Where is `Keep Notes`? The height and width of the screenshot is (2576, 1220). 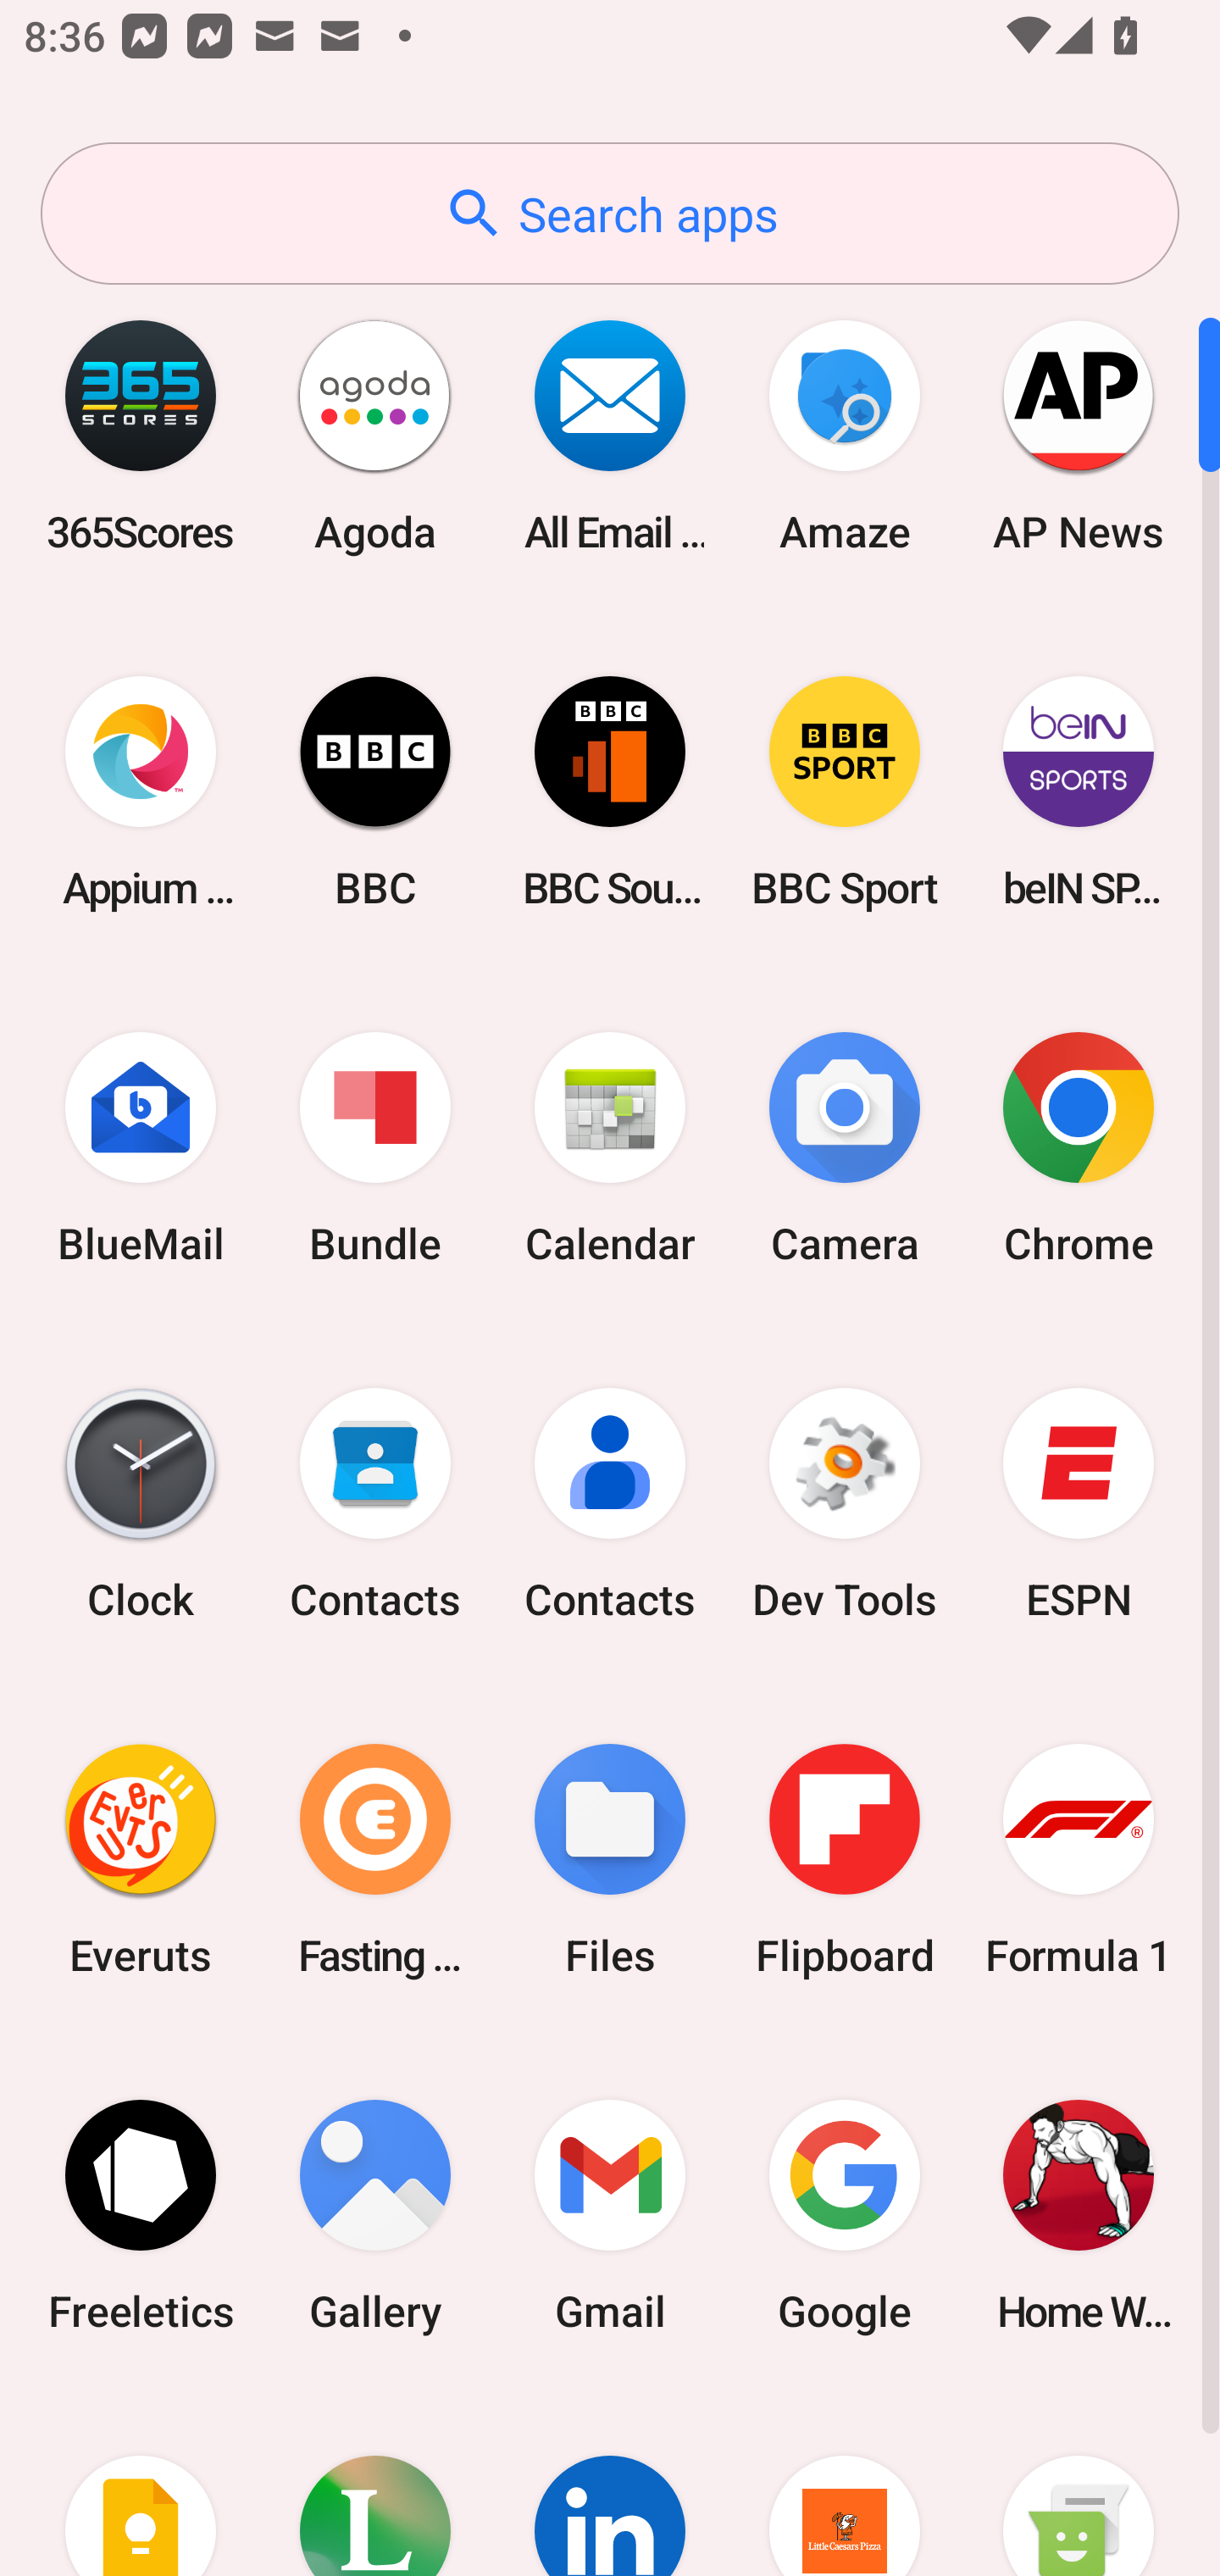 Keep Notes is located at coordinates (141, 2484).